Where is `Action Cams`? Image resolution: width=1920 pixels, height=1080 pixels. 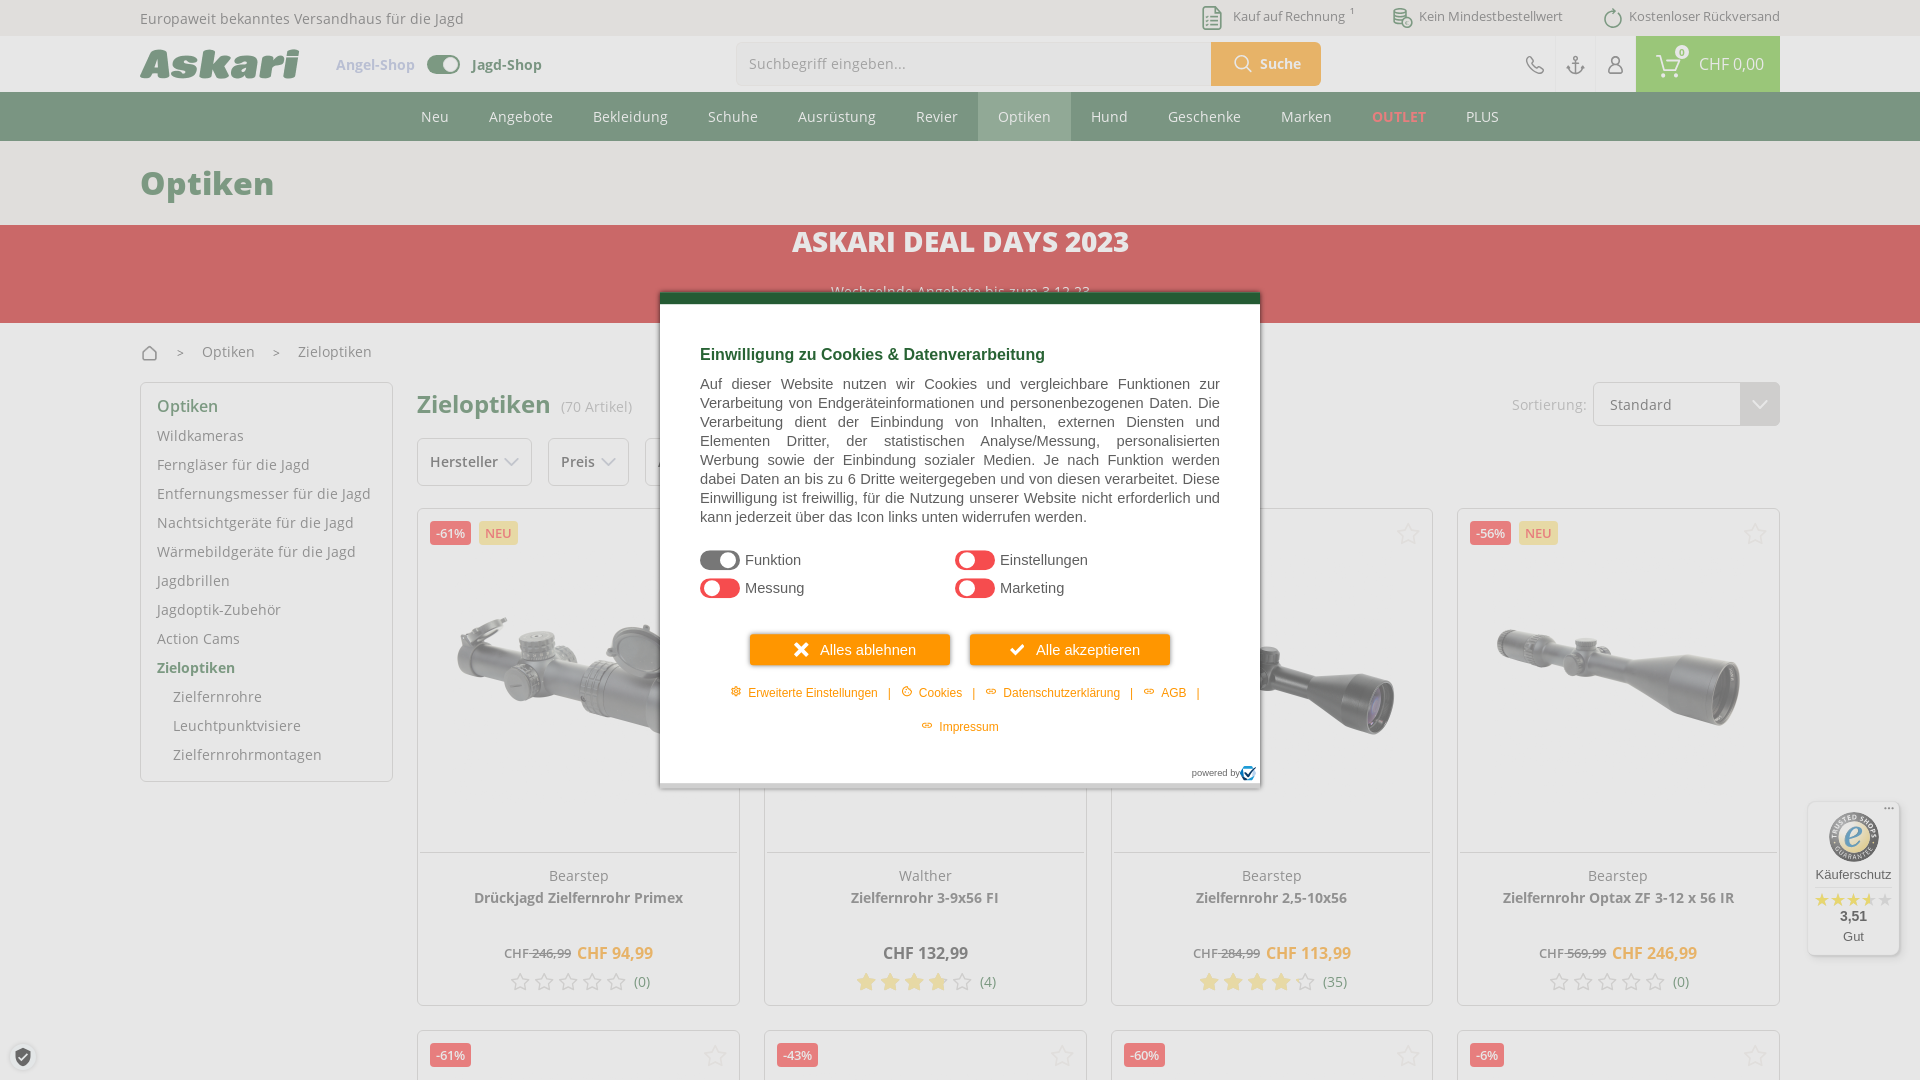
Action Cams is located at coordinates (266, 638).